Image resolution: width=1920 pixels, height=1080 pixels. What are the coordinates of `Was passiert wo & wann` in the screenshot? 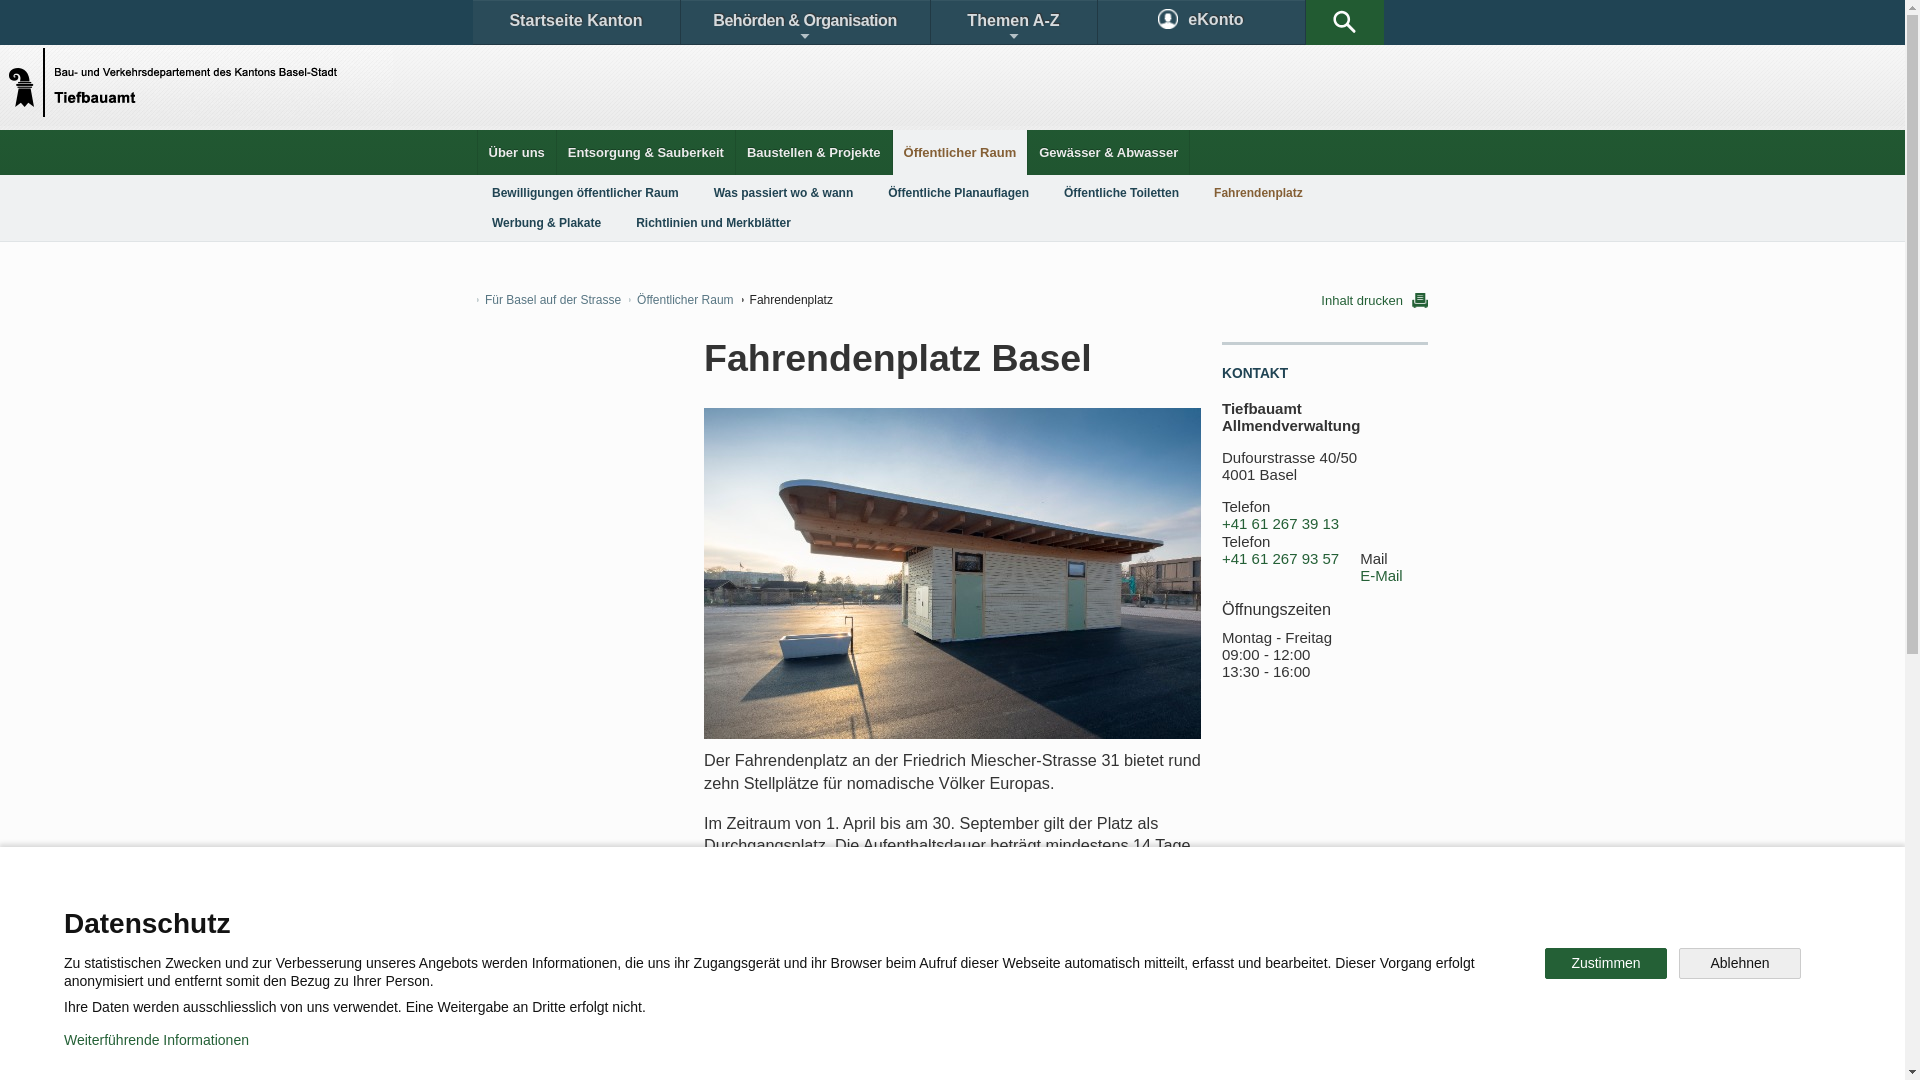 It's located at (784, 193).